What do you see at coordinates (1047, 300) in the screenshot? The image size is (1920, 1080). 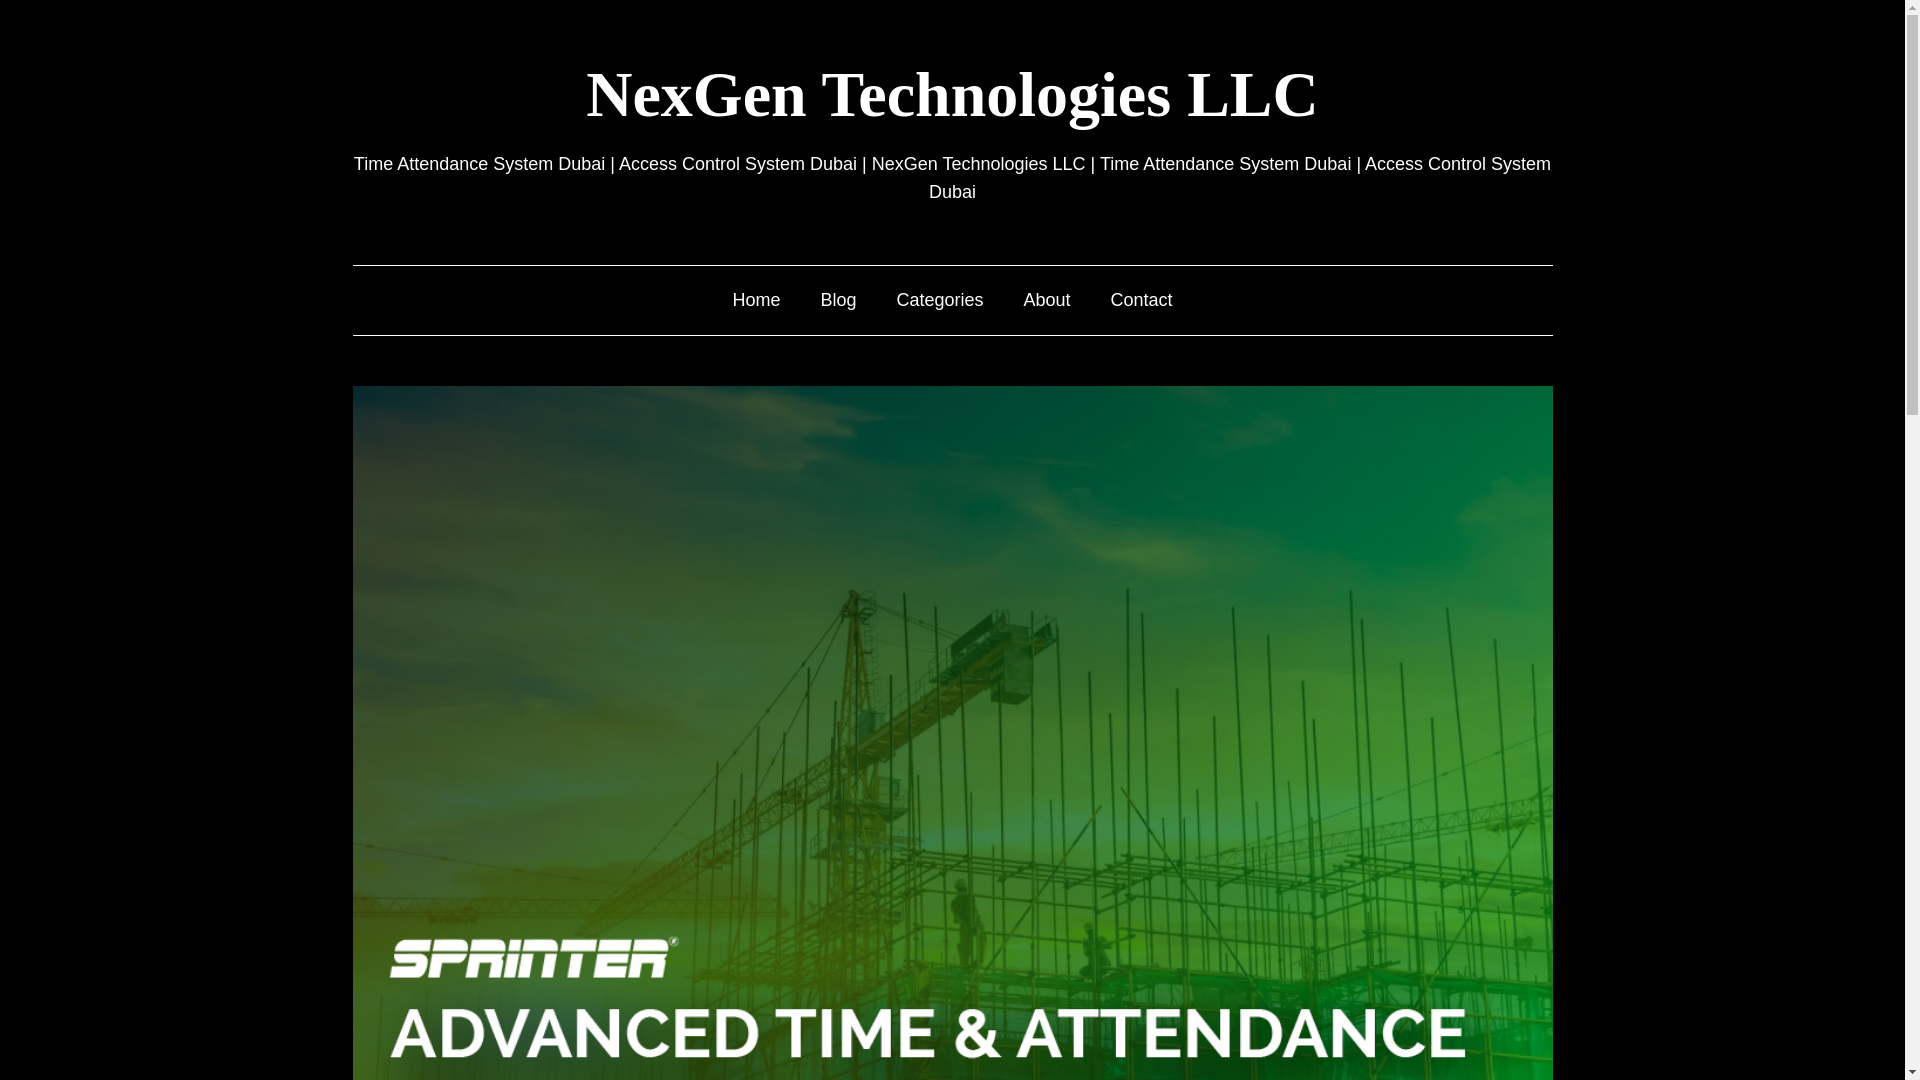 I see `About` at bounding box center [1047, 300].